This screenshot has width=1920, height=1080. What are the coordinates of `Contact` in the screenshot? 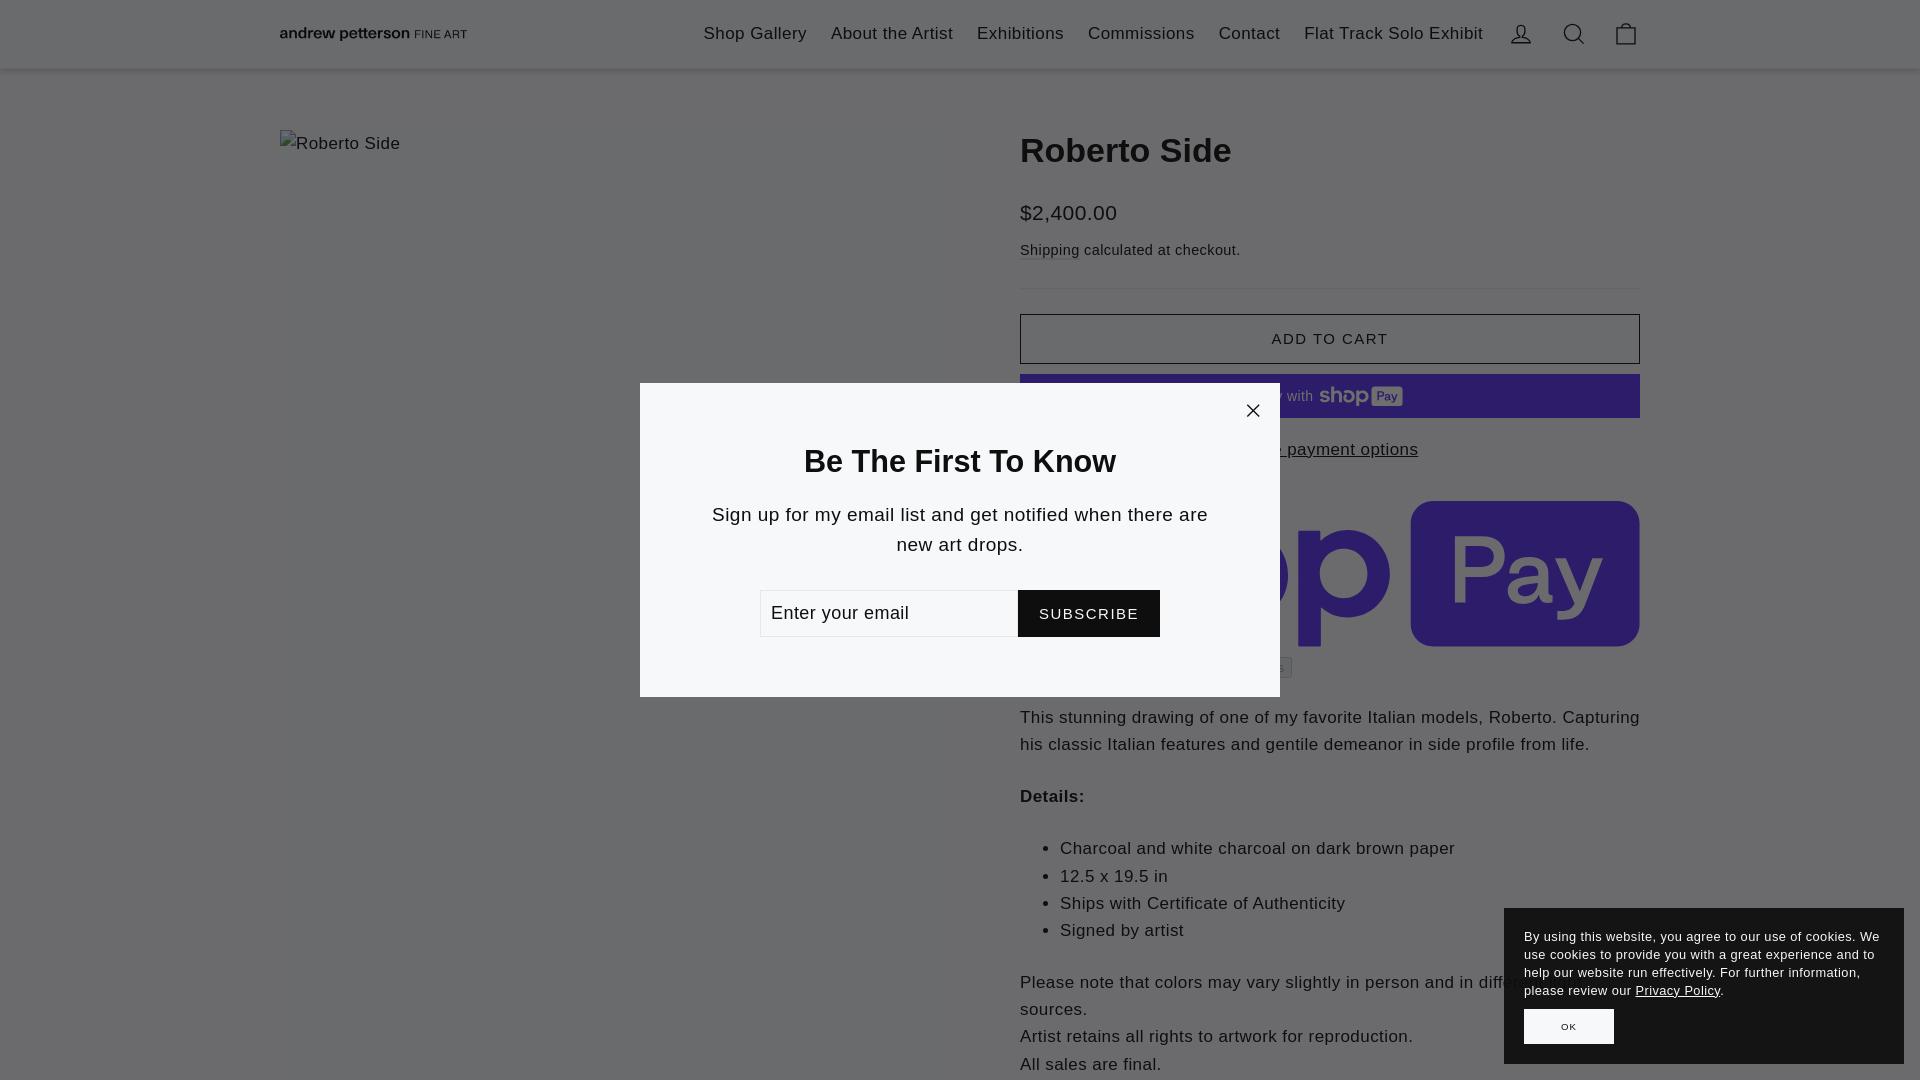 It's located at (1250, 33).